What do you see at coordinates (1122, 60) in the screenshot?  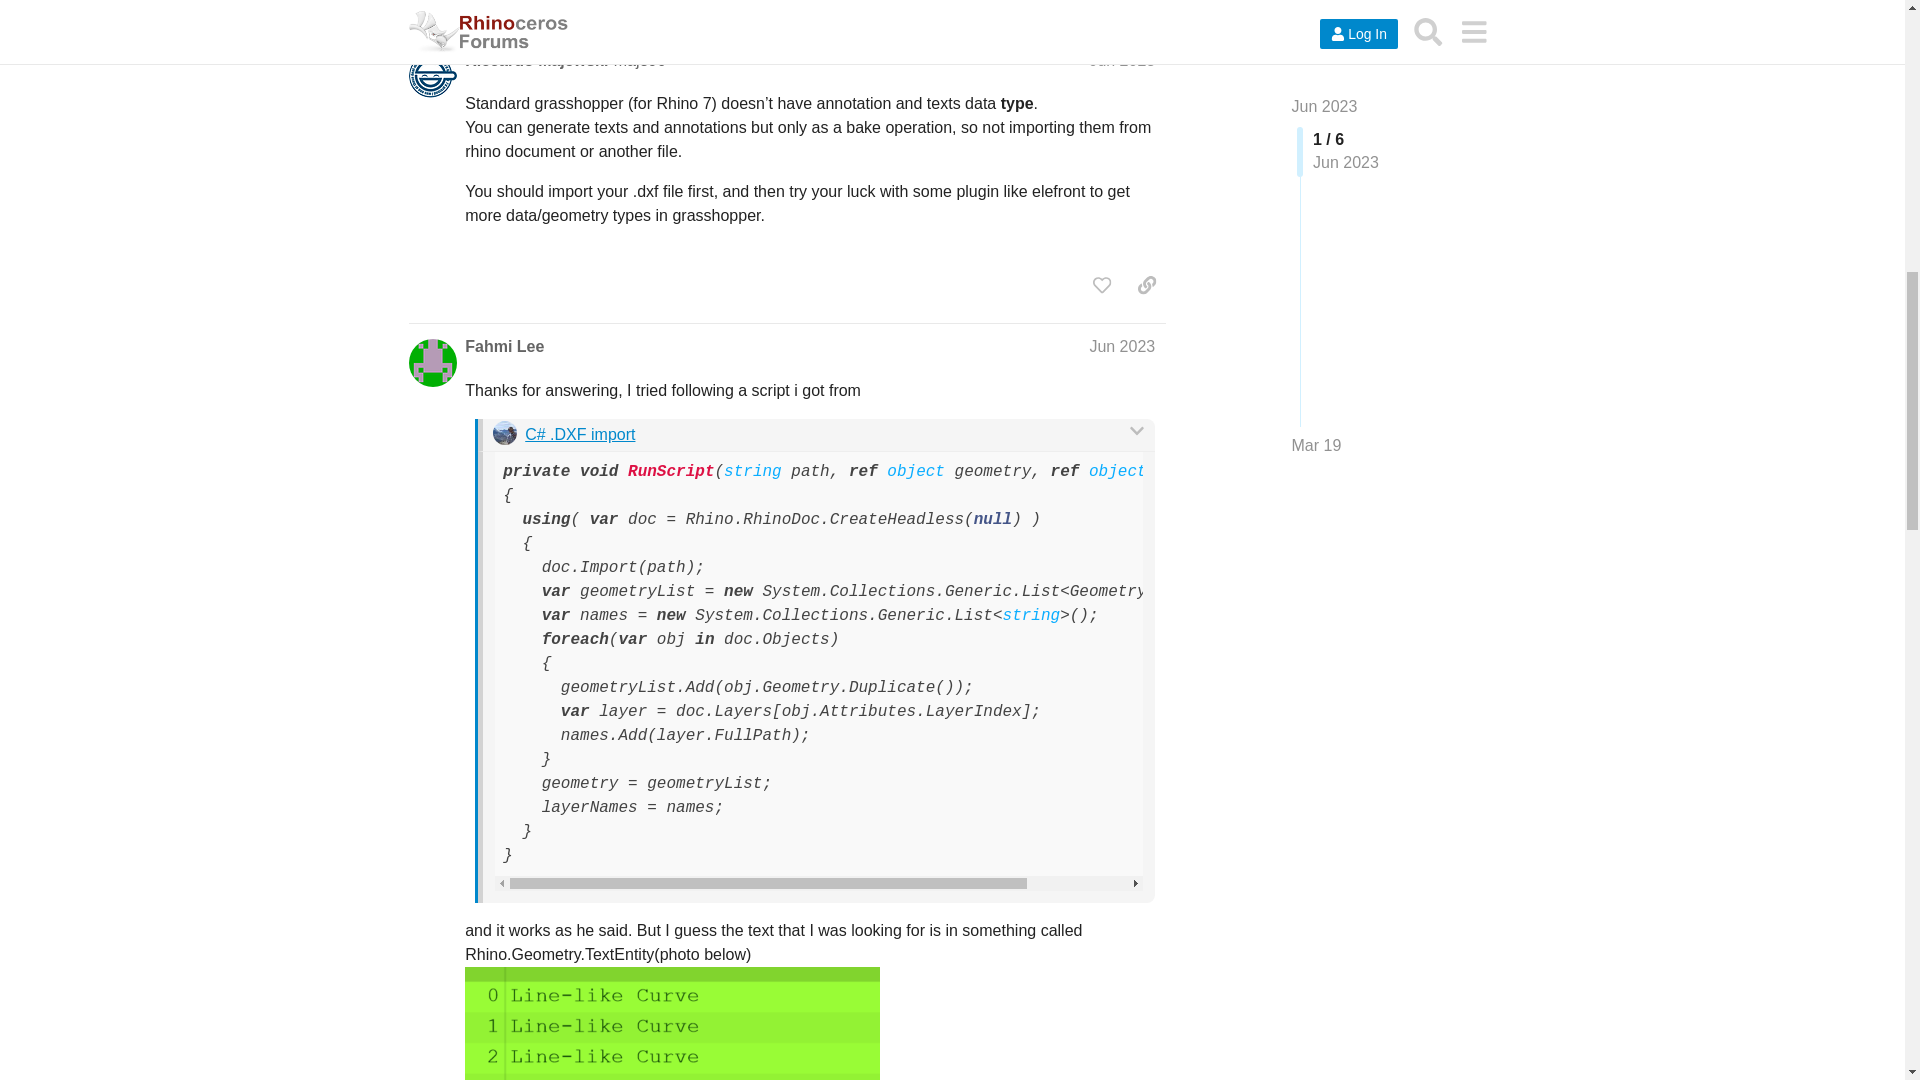 I see `Jun 2023` at bounding box center [1122, 60].